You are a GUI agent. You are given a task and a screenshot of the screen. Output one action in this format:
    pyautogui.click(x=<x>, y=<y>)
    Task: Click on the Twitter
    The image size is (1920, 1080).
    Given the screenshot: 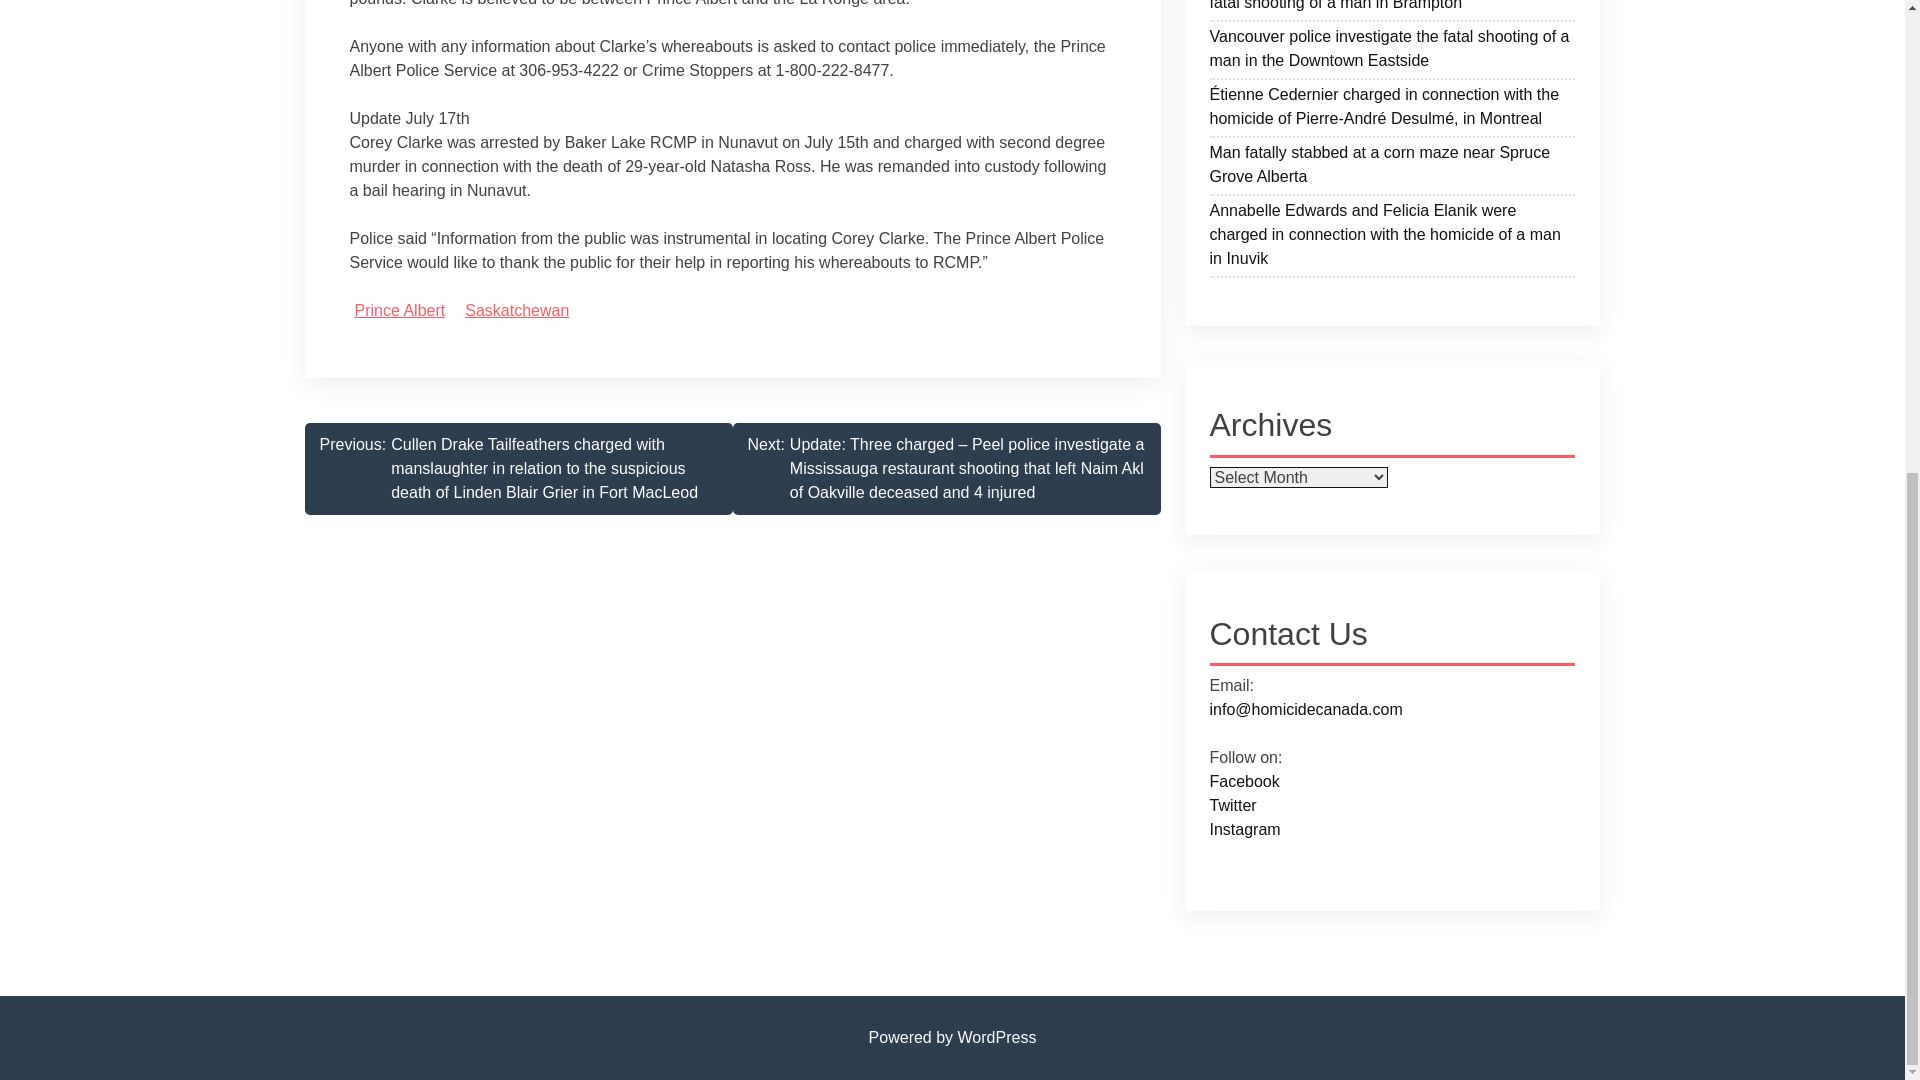 What is the action you would take?
    pyautogui.click(x=1233, y=806)
    